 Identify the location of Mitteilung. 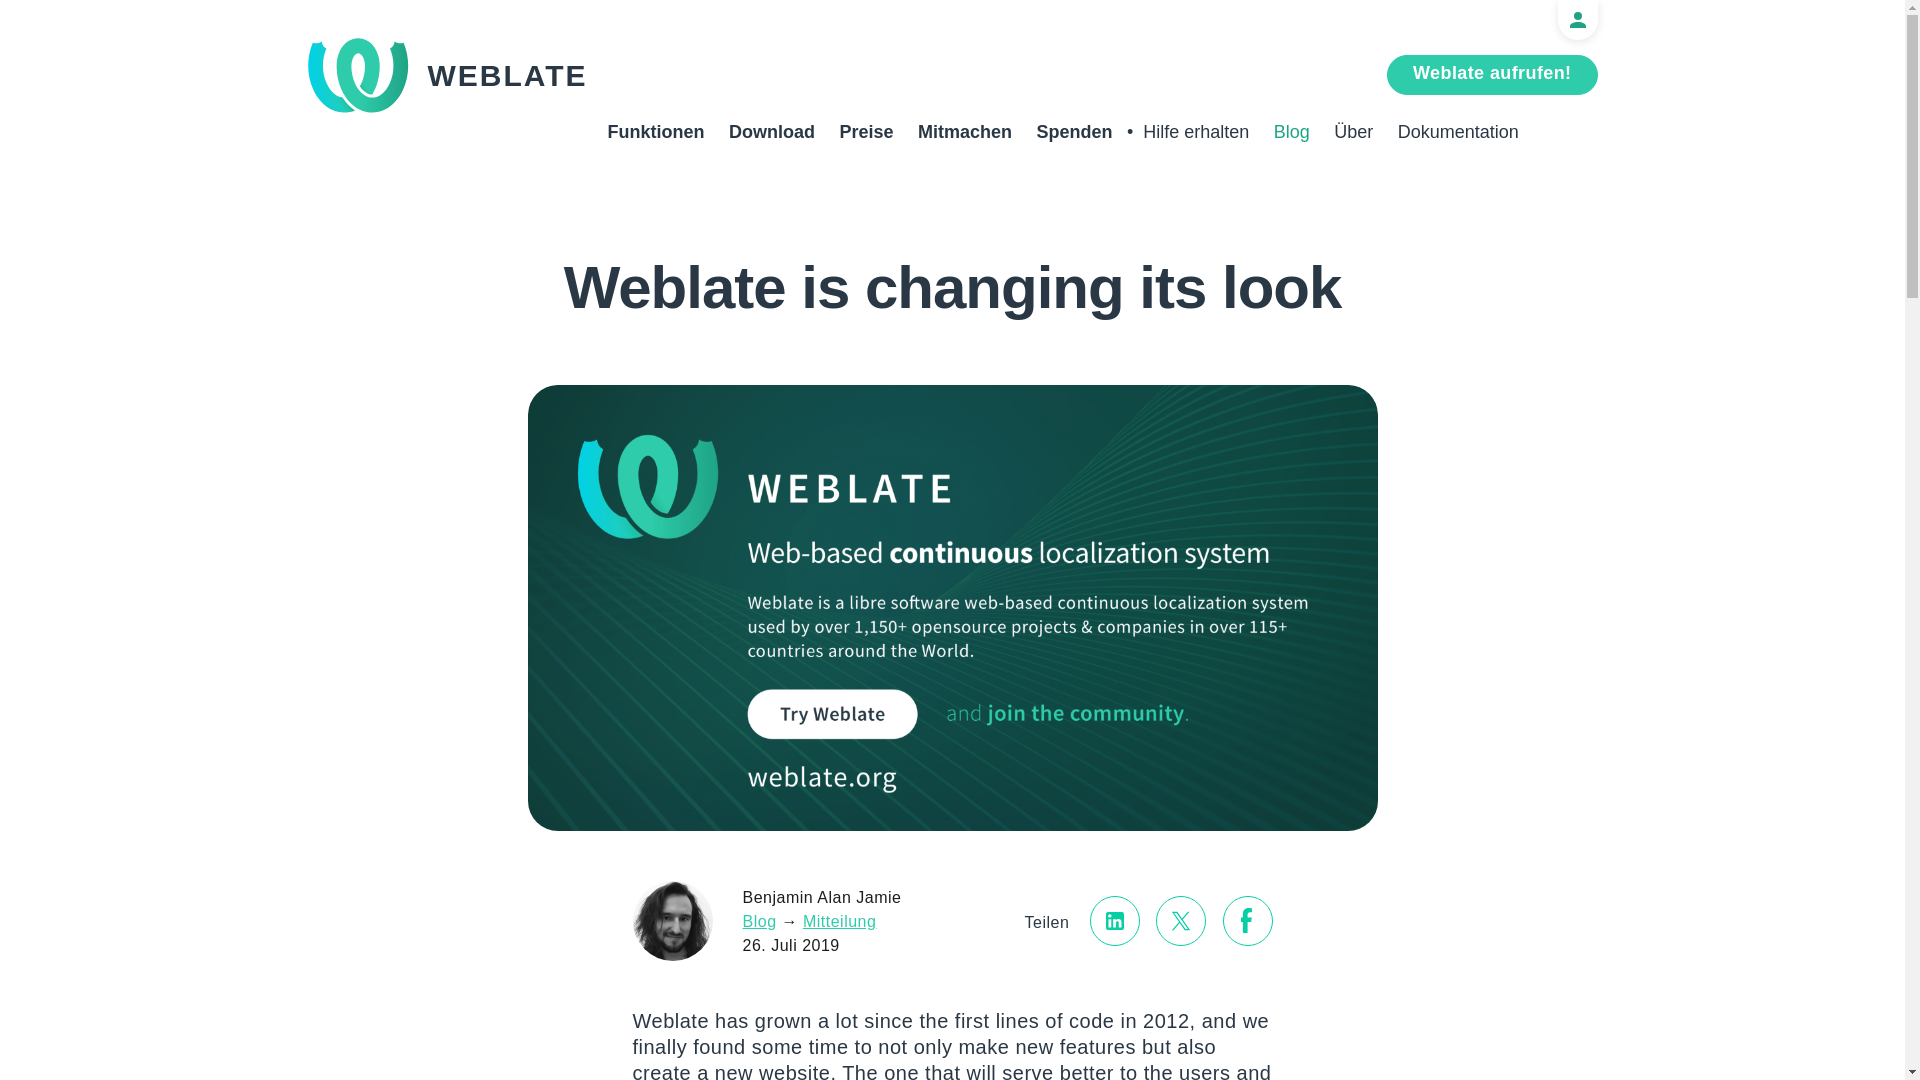
(838, 920).